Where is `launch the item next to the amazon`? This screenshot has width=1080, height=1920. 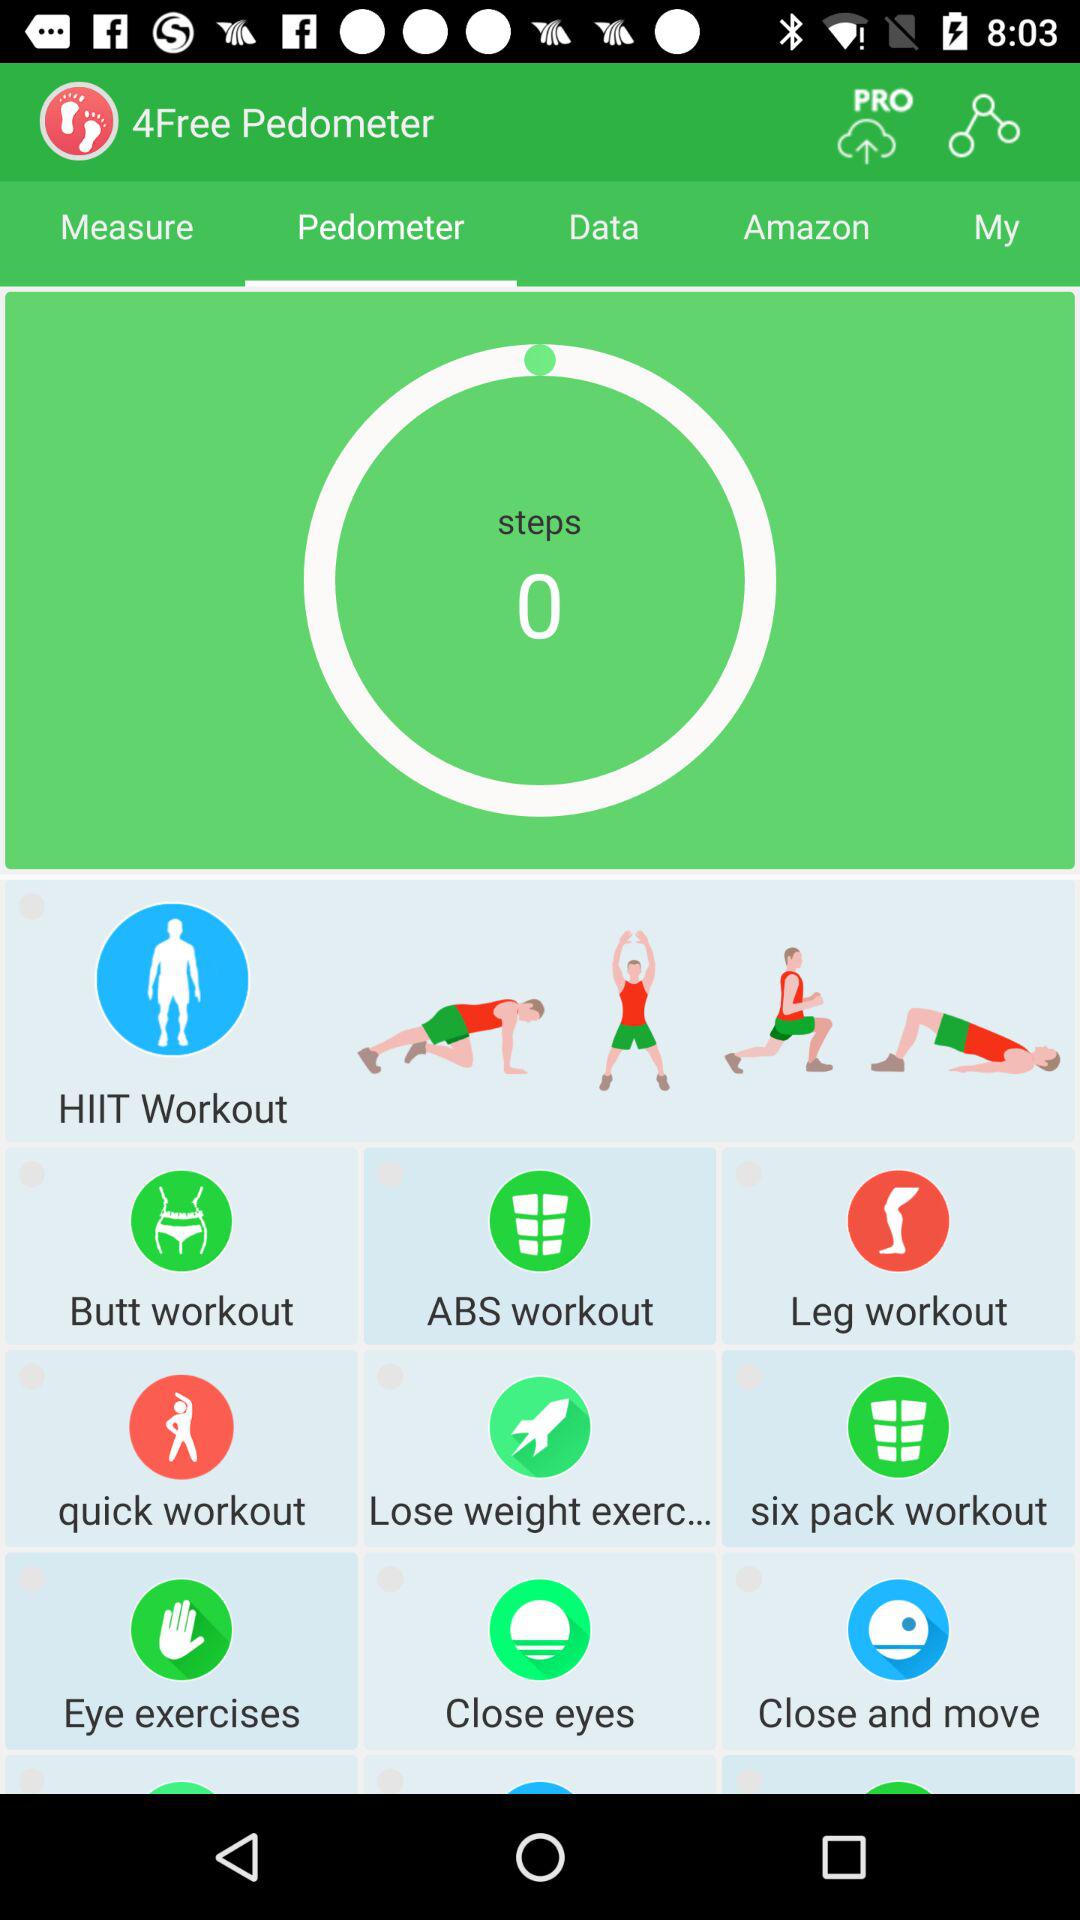 launch the item next to the amazon is located at coordinates (604, 244).